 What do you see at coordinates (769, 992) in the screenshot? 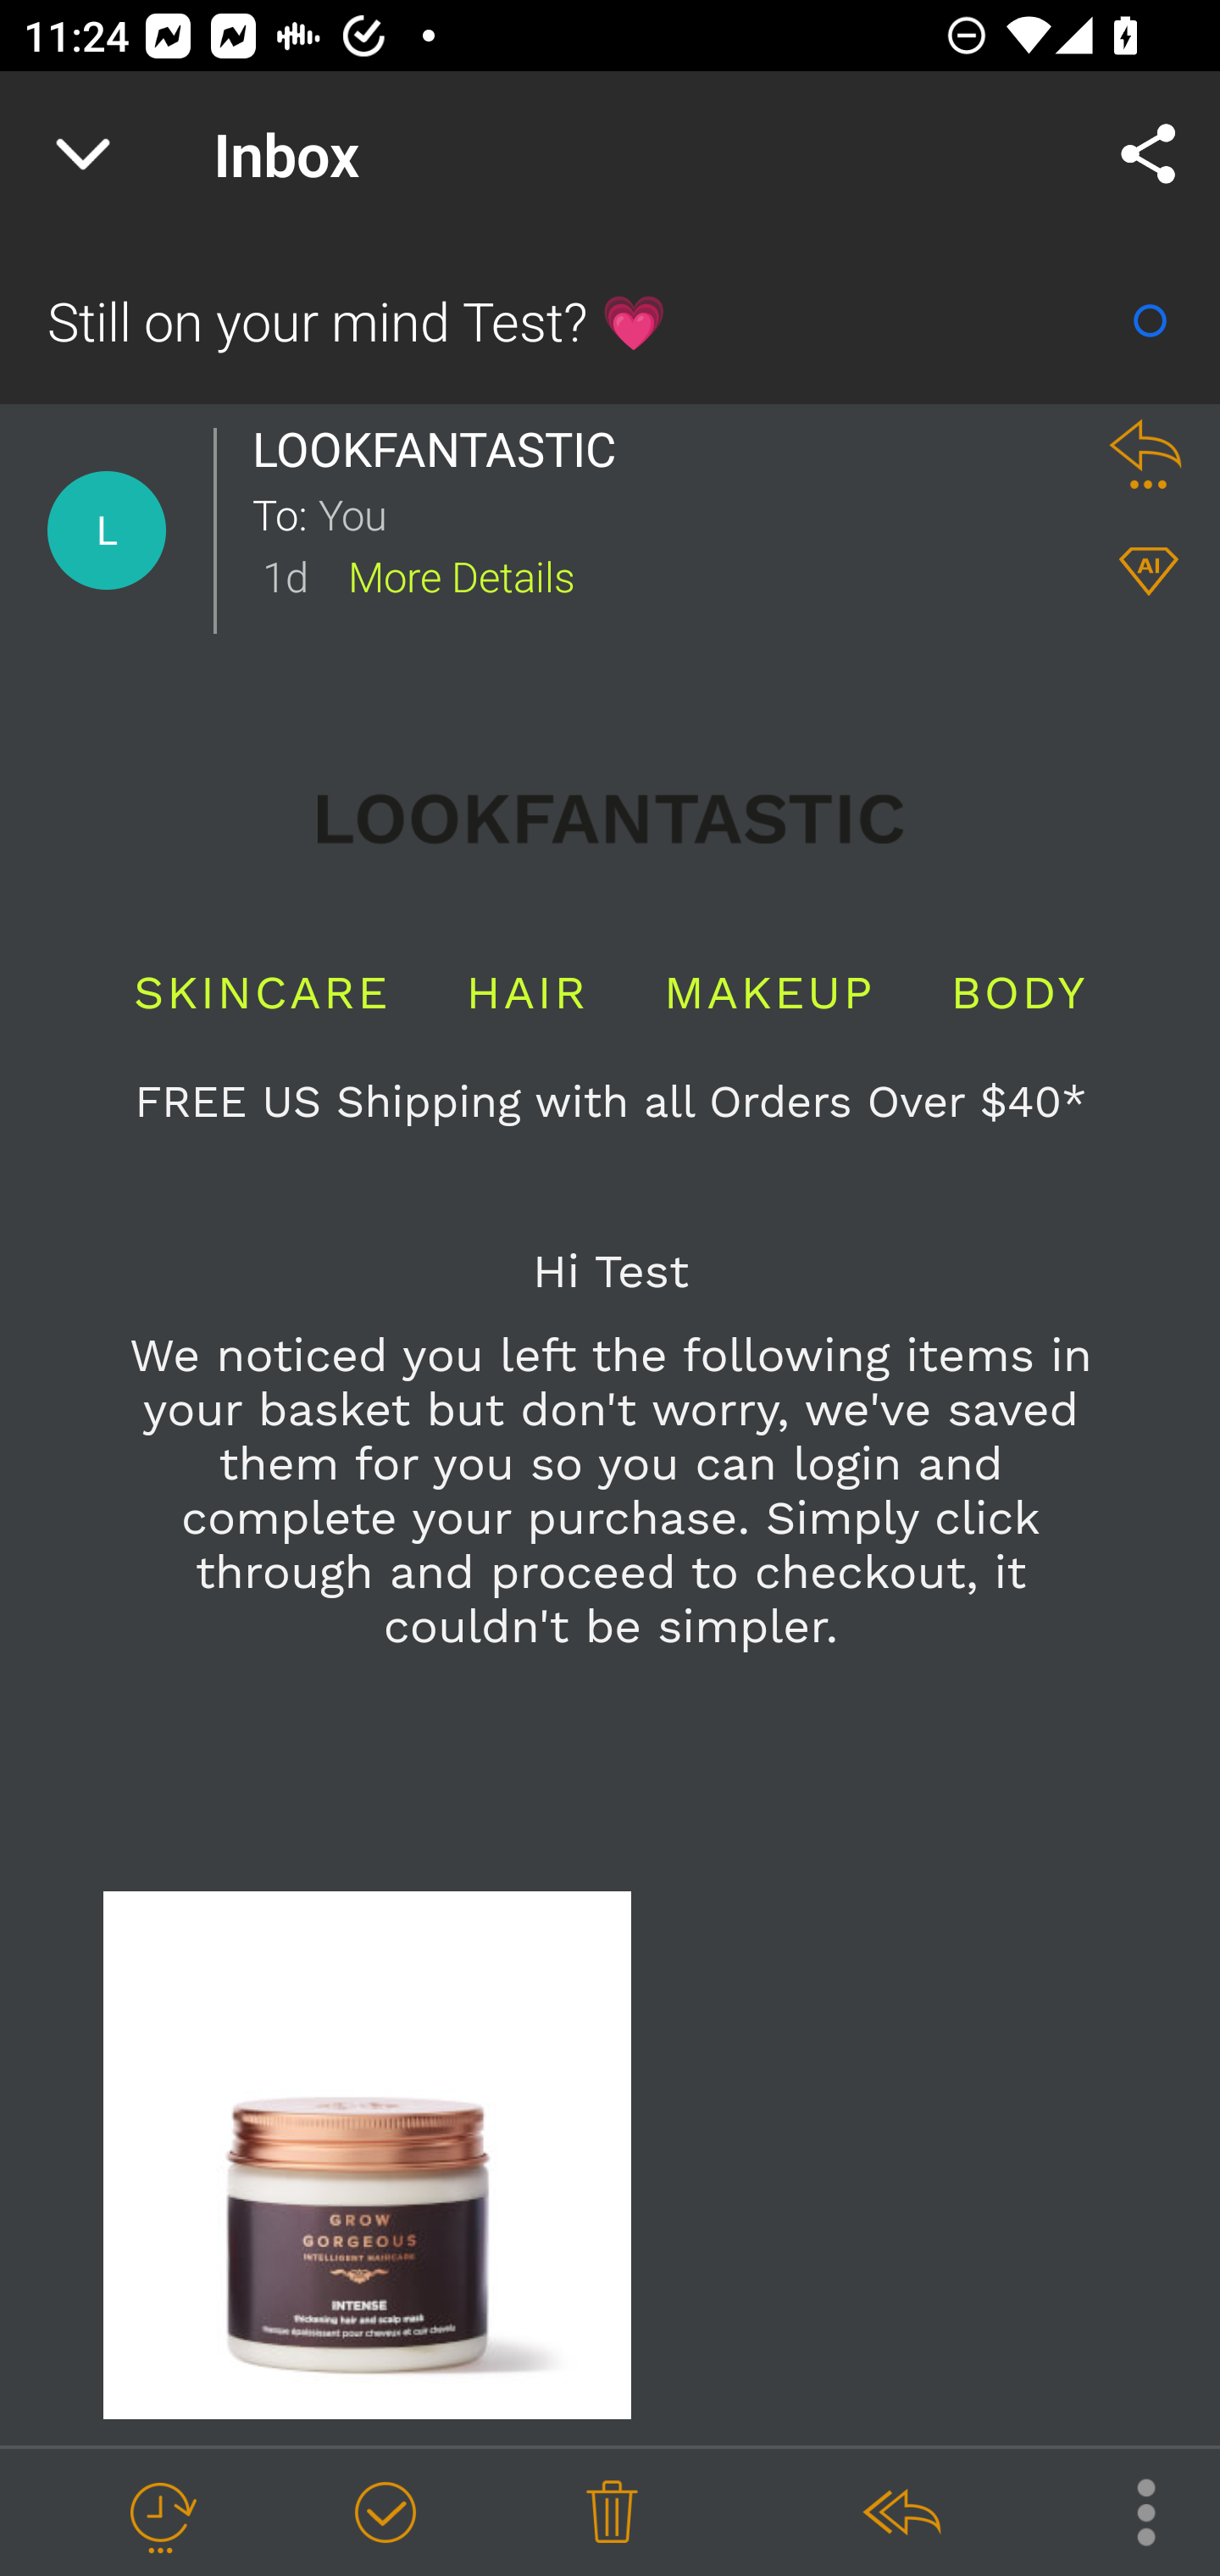
I see `  MAKEUP  ` at bounding box center [769, 992].